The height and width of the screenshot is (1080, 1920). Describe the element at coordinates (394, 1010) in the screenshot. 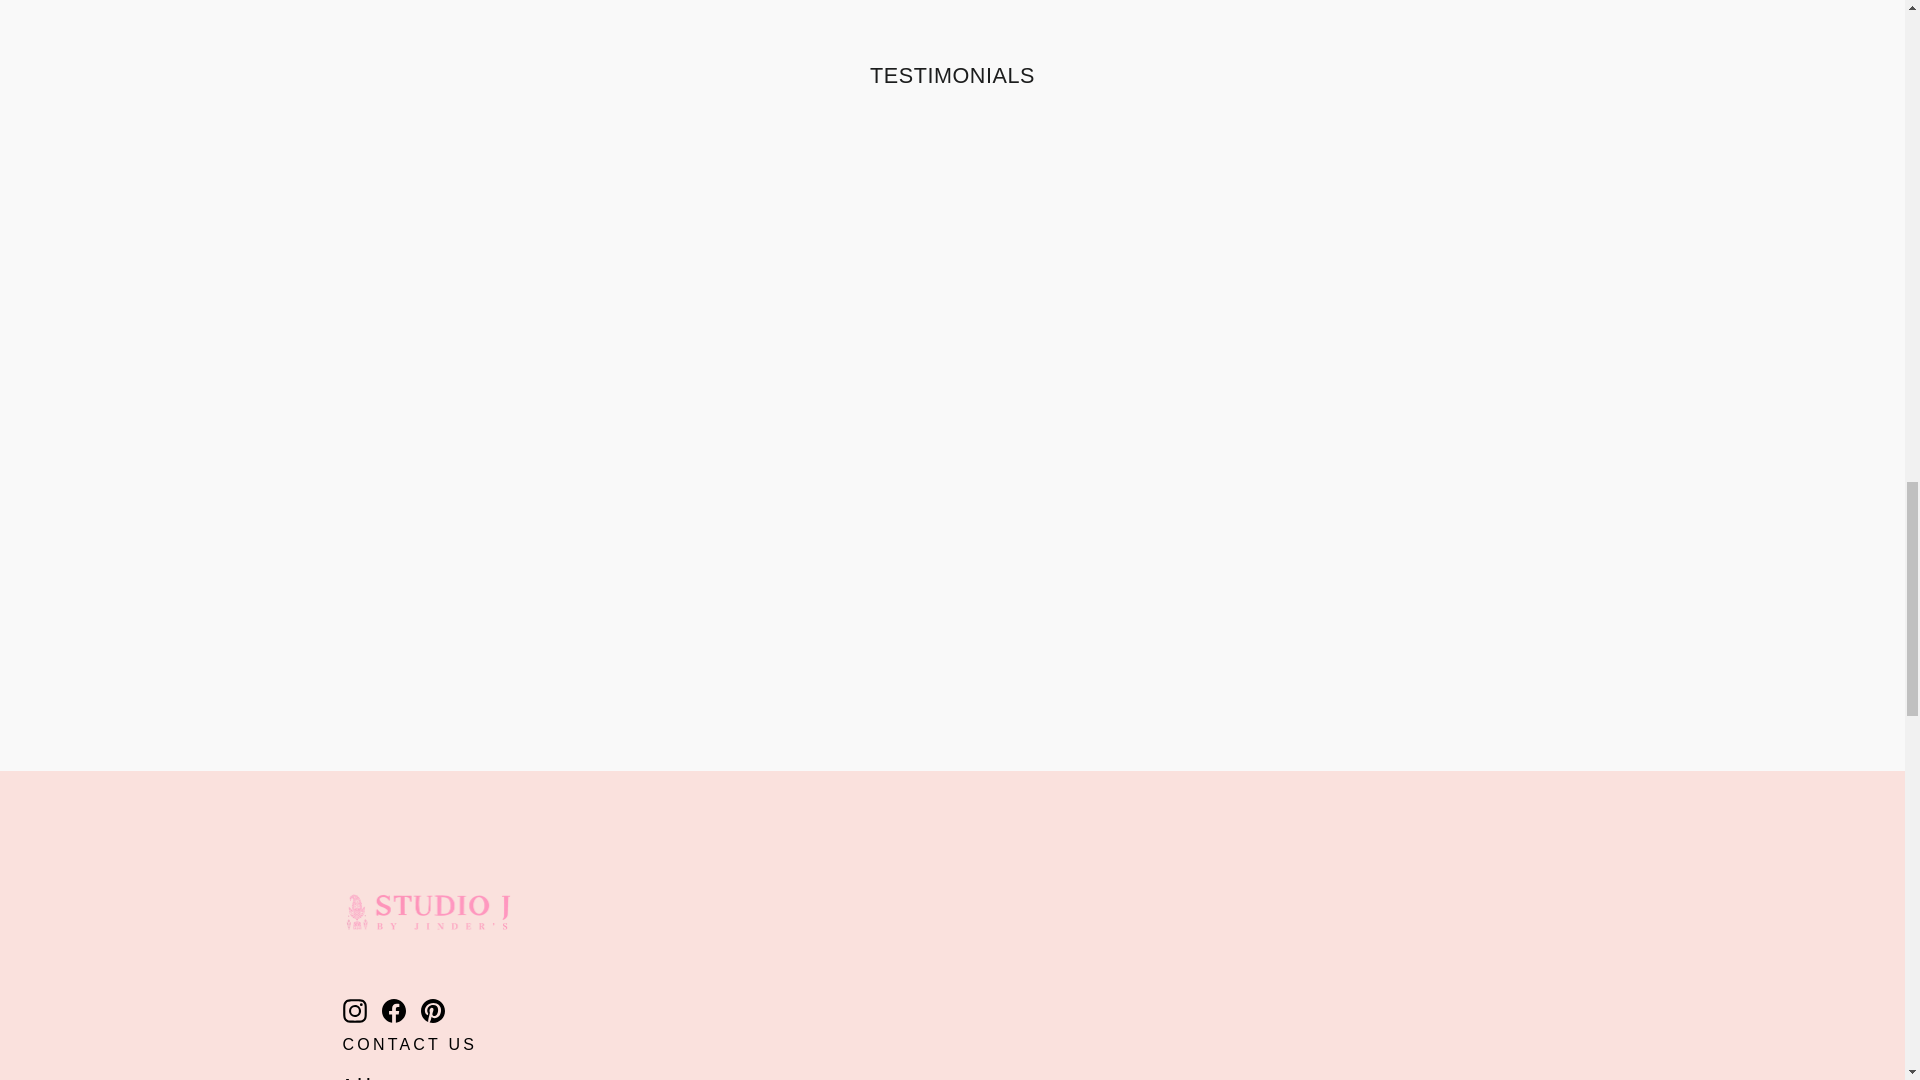

I see `Studio J Shop on Facebook` at that location.